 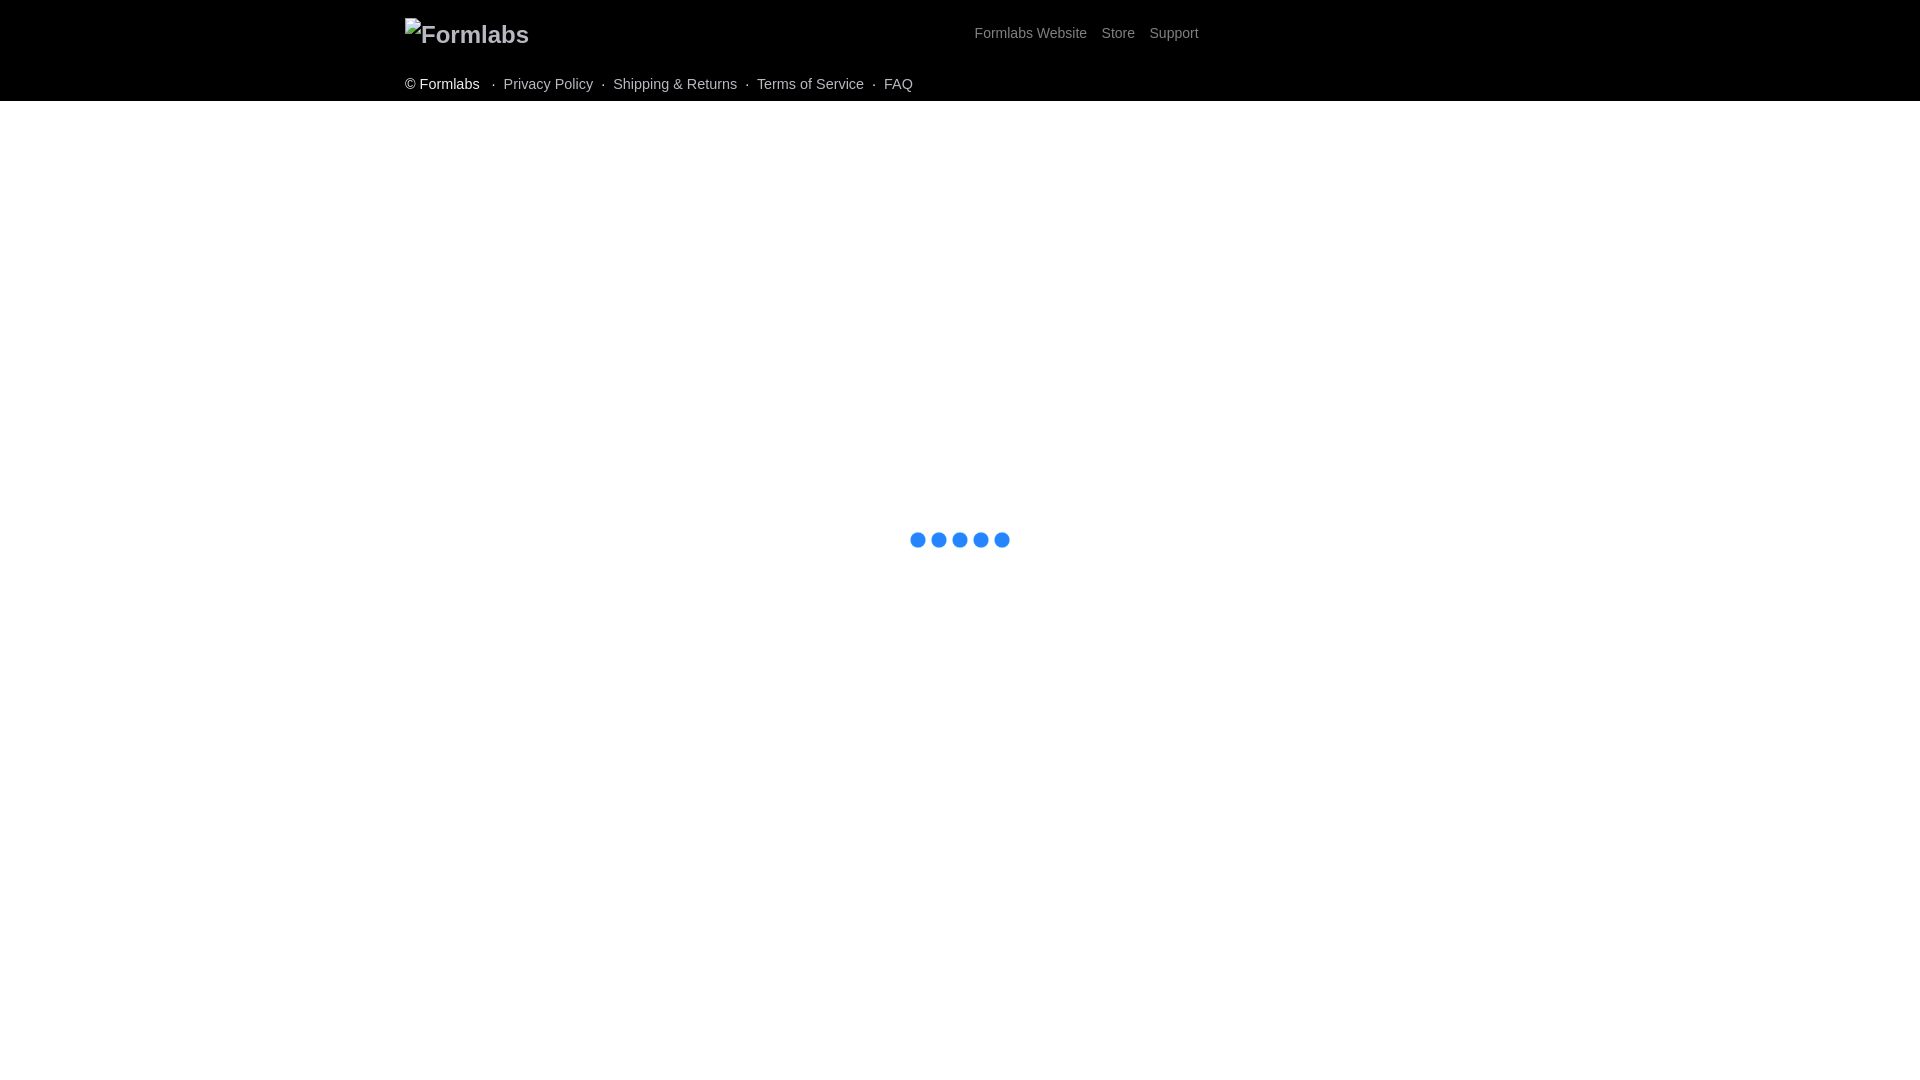 I want to click on Store, so click(x=1118, y=32).